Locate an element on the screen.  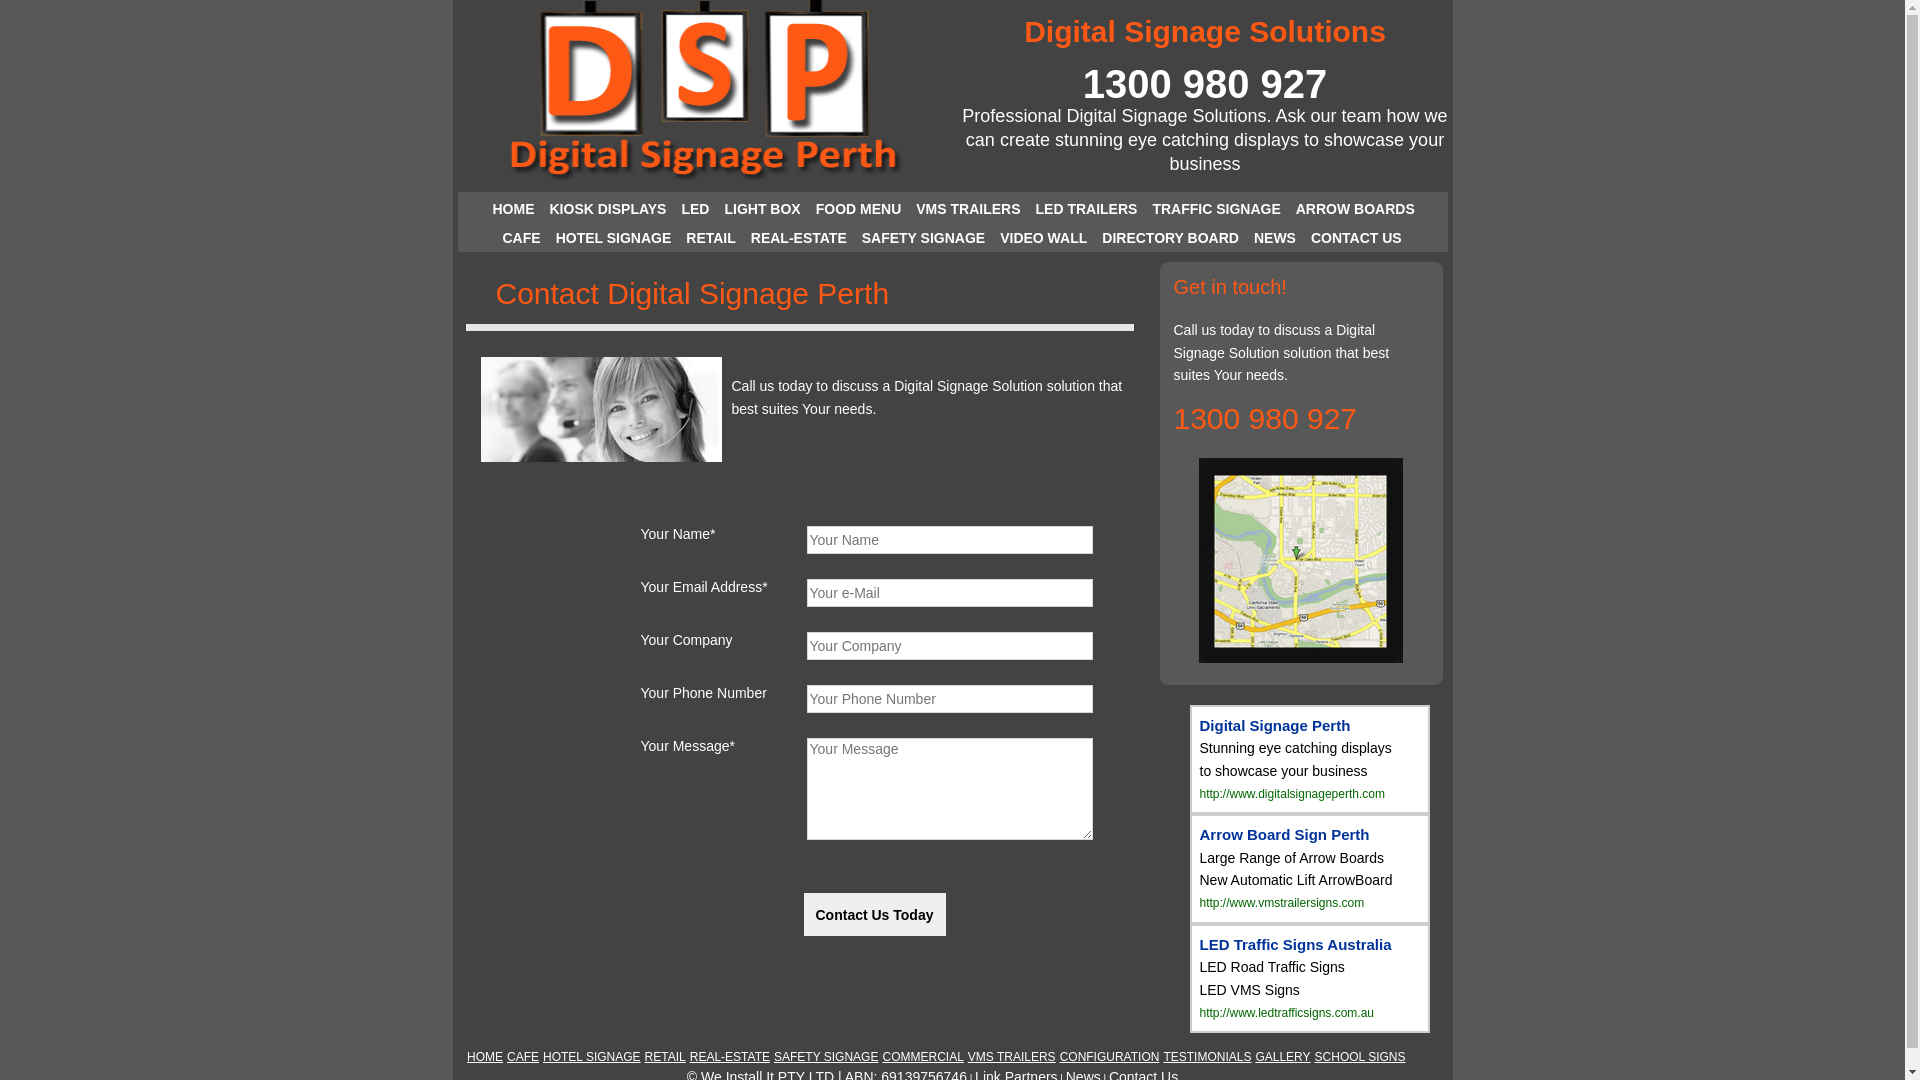
LED Road Traffic Signs
LED VMS Signs is located at coordinates (1272, 978).